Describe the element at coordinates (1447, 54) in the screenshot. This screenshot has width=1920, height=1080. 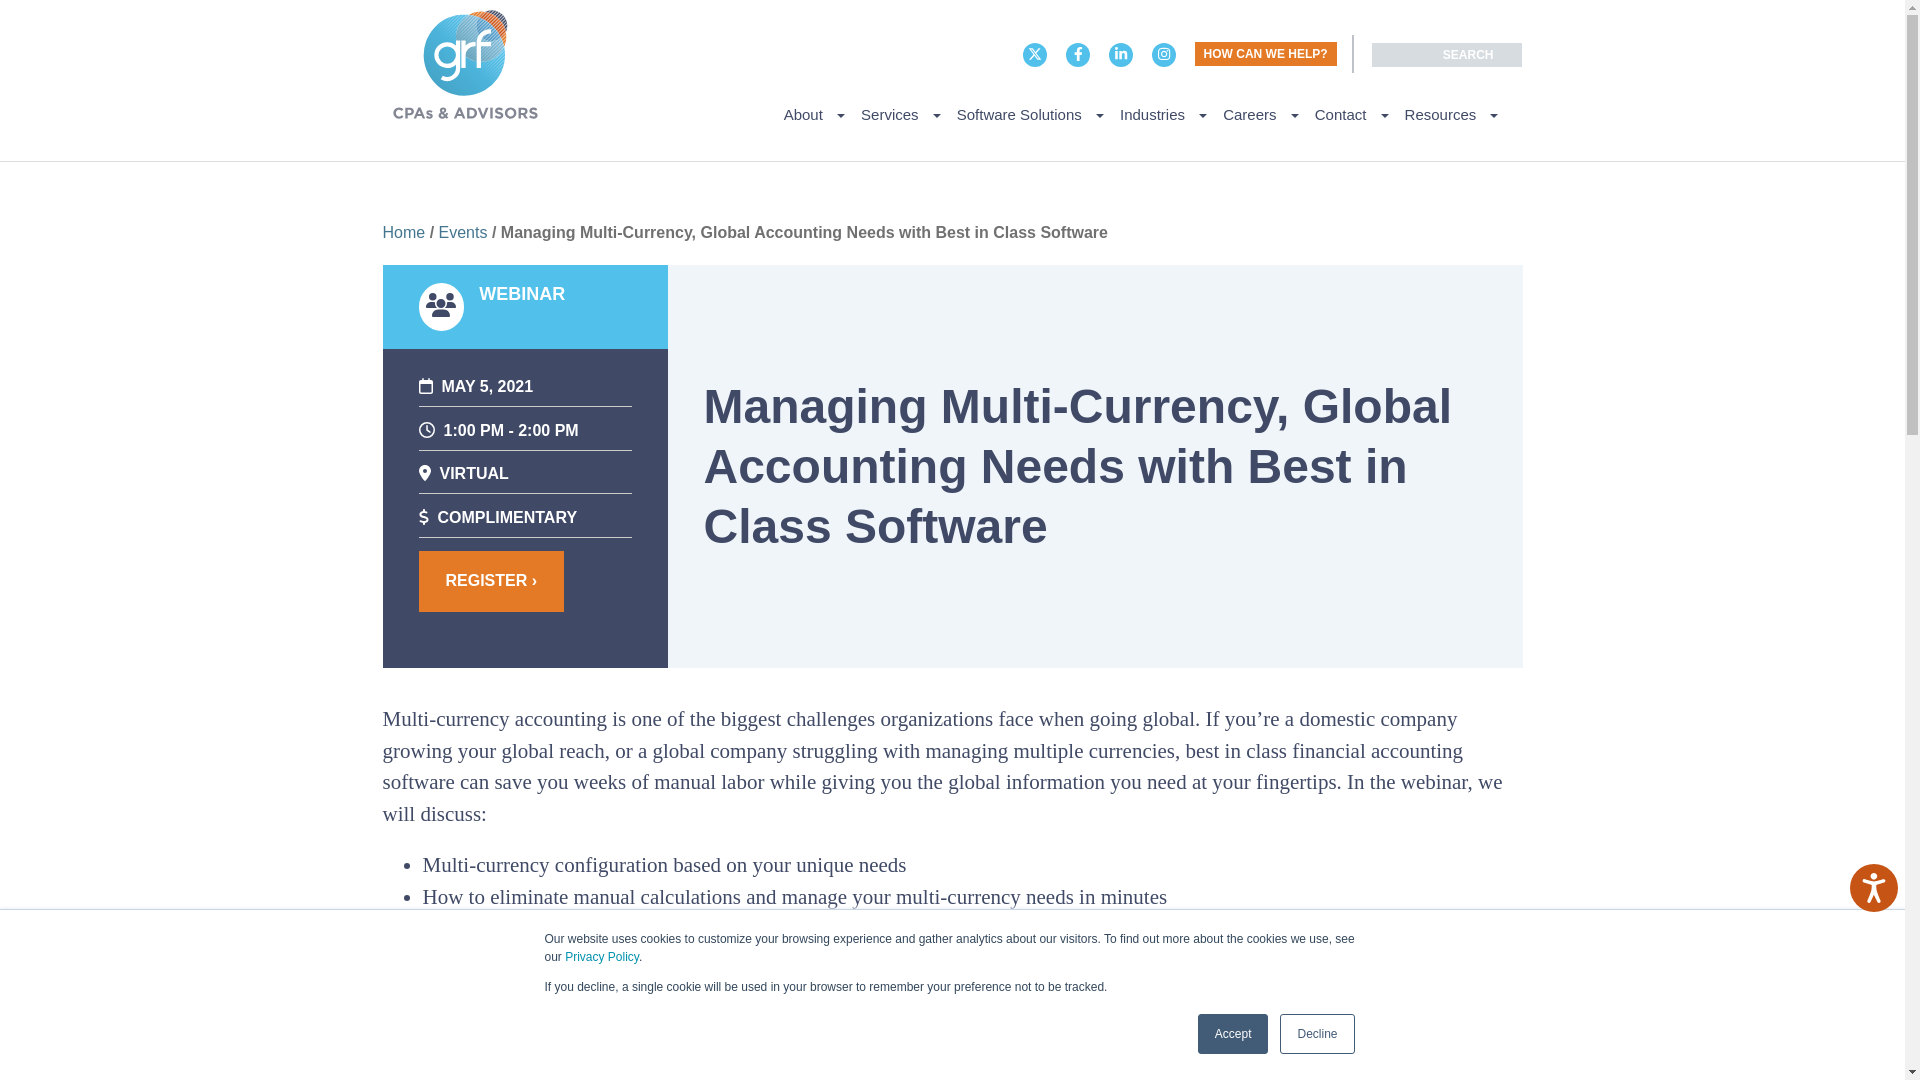
I see `Search for:` at that location.